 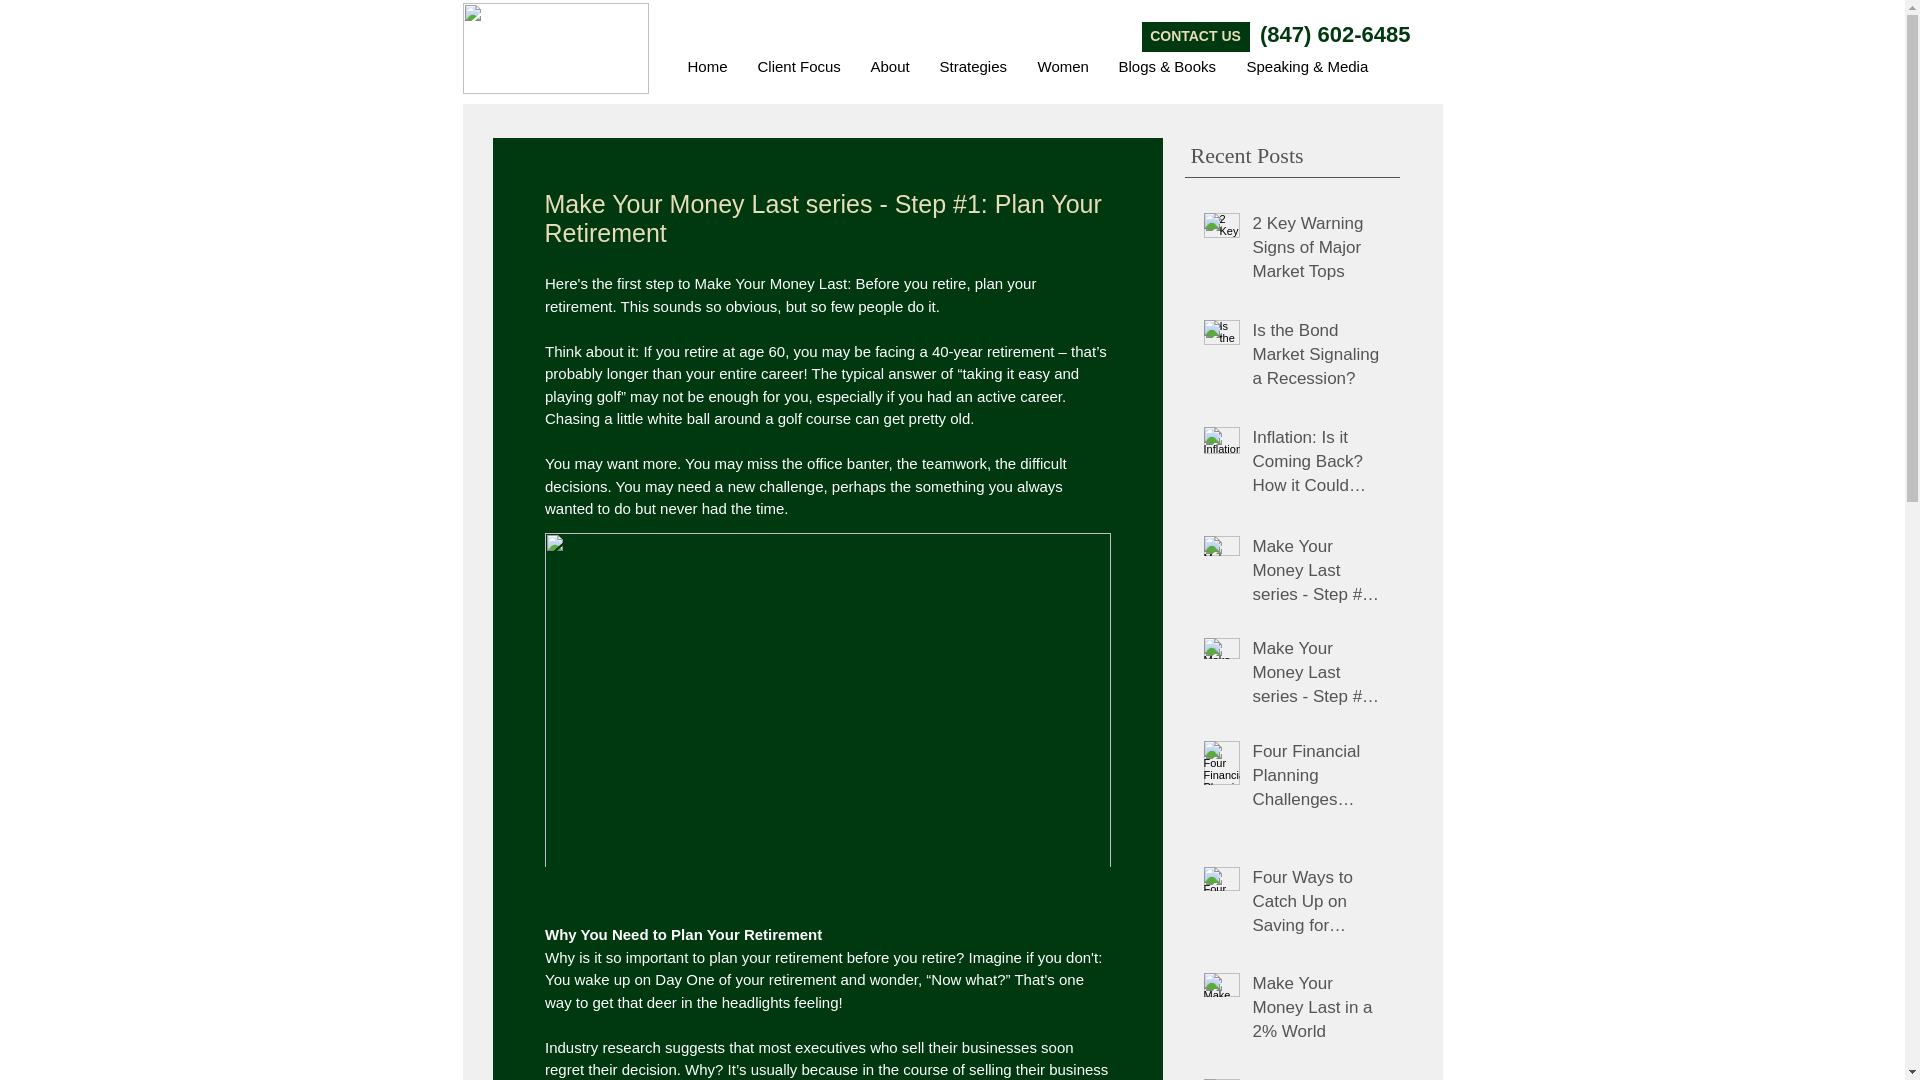 What do you see at coordinates (798, 66) in the screenshot?
I see `Client Focus` at bounding box center [798, 66].